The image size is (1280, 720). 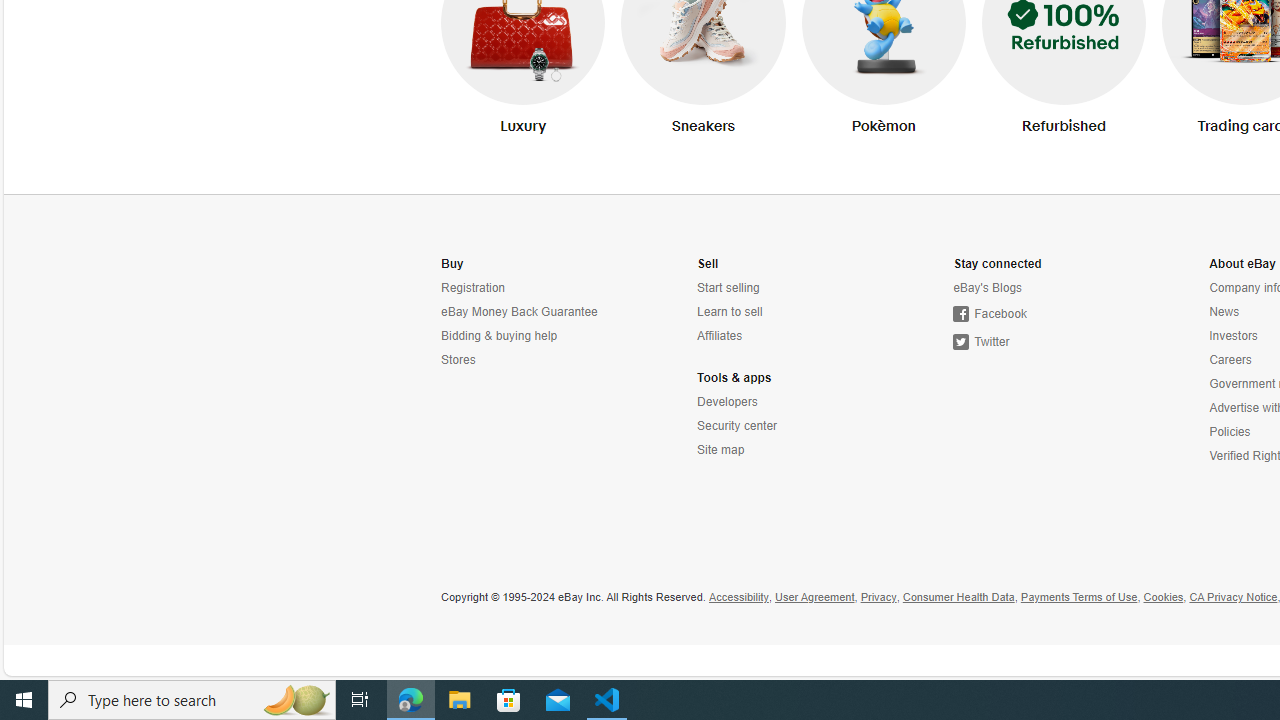 I want to click on Start selling, so click(x=786, y=288).